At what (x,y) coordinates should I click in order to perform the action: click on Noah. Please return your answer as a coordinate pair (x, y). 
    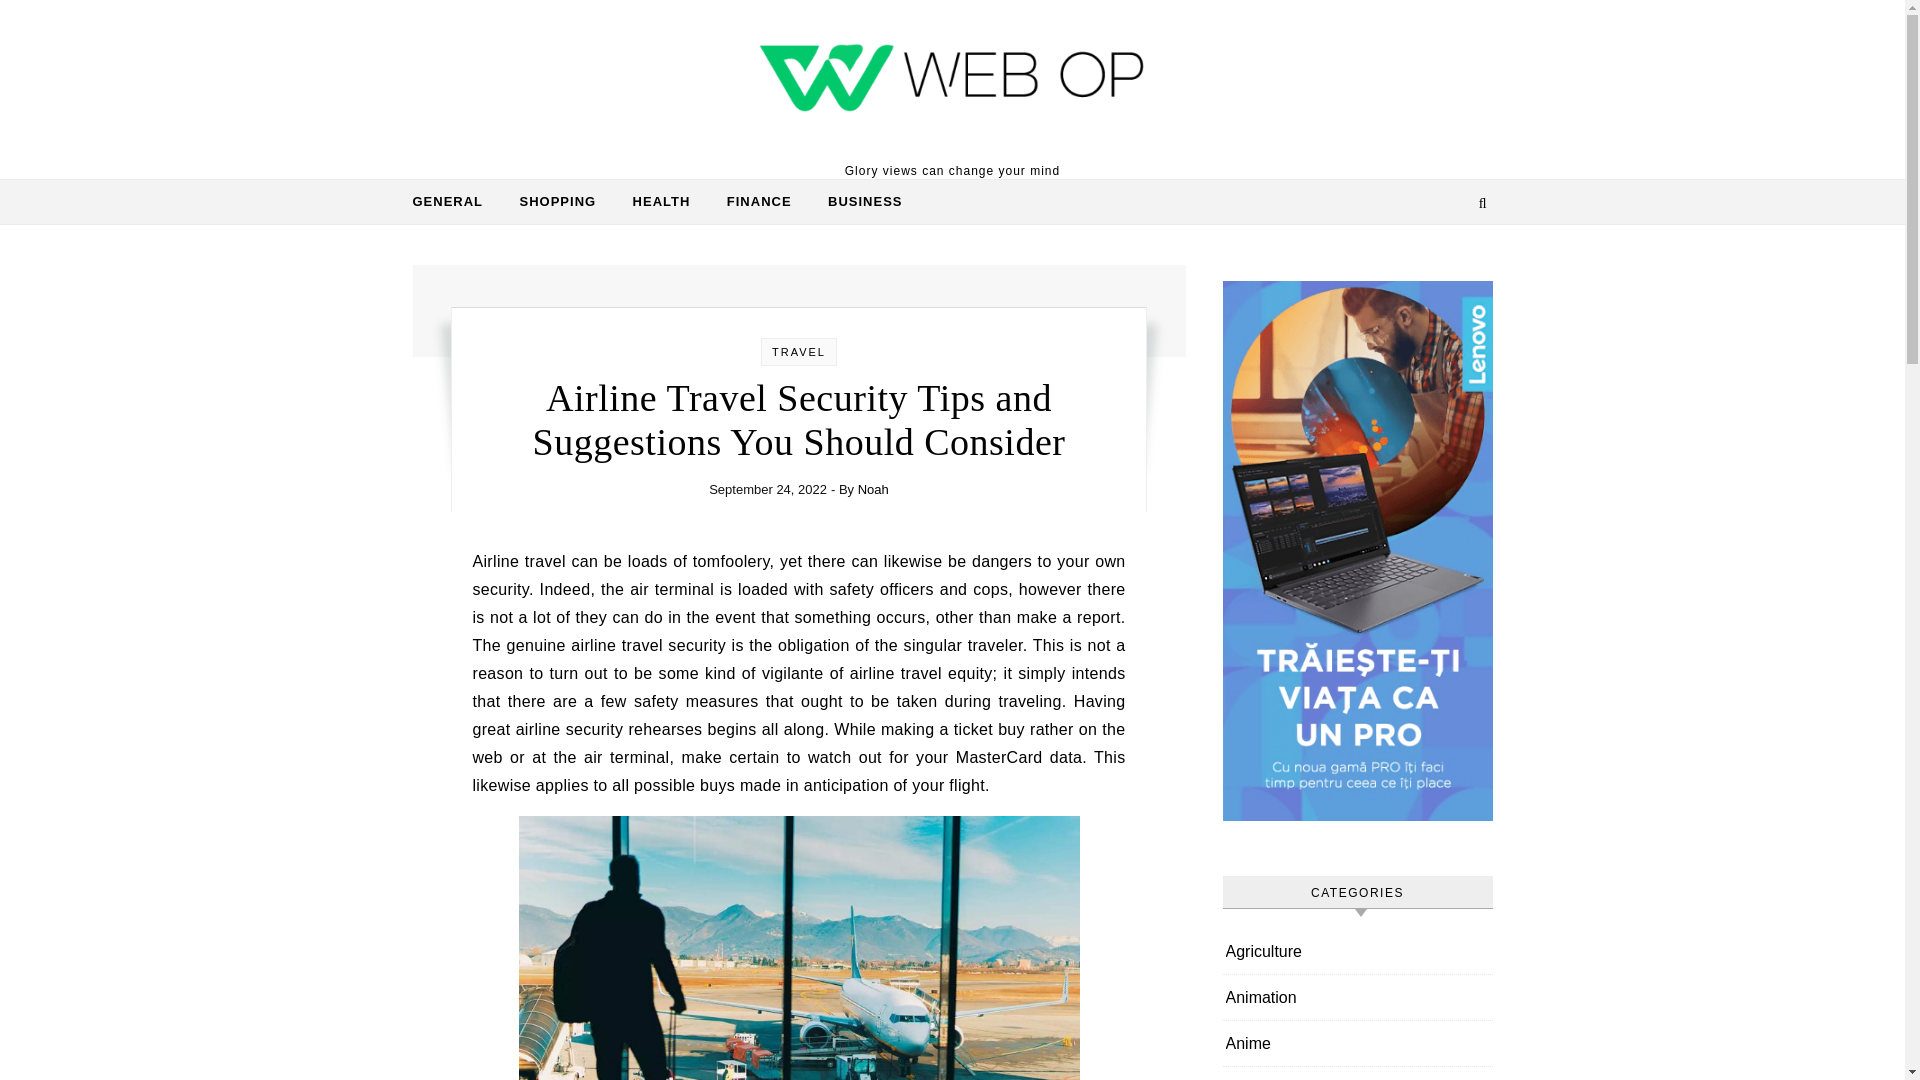
    Looking at the image, I should click on (873, 488).